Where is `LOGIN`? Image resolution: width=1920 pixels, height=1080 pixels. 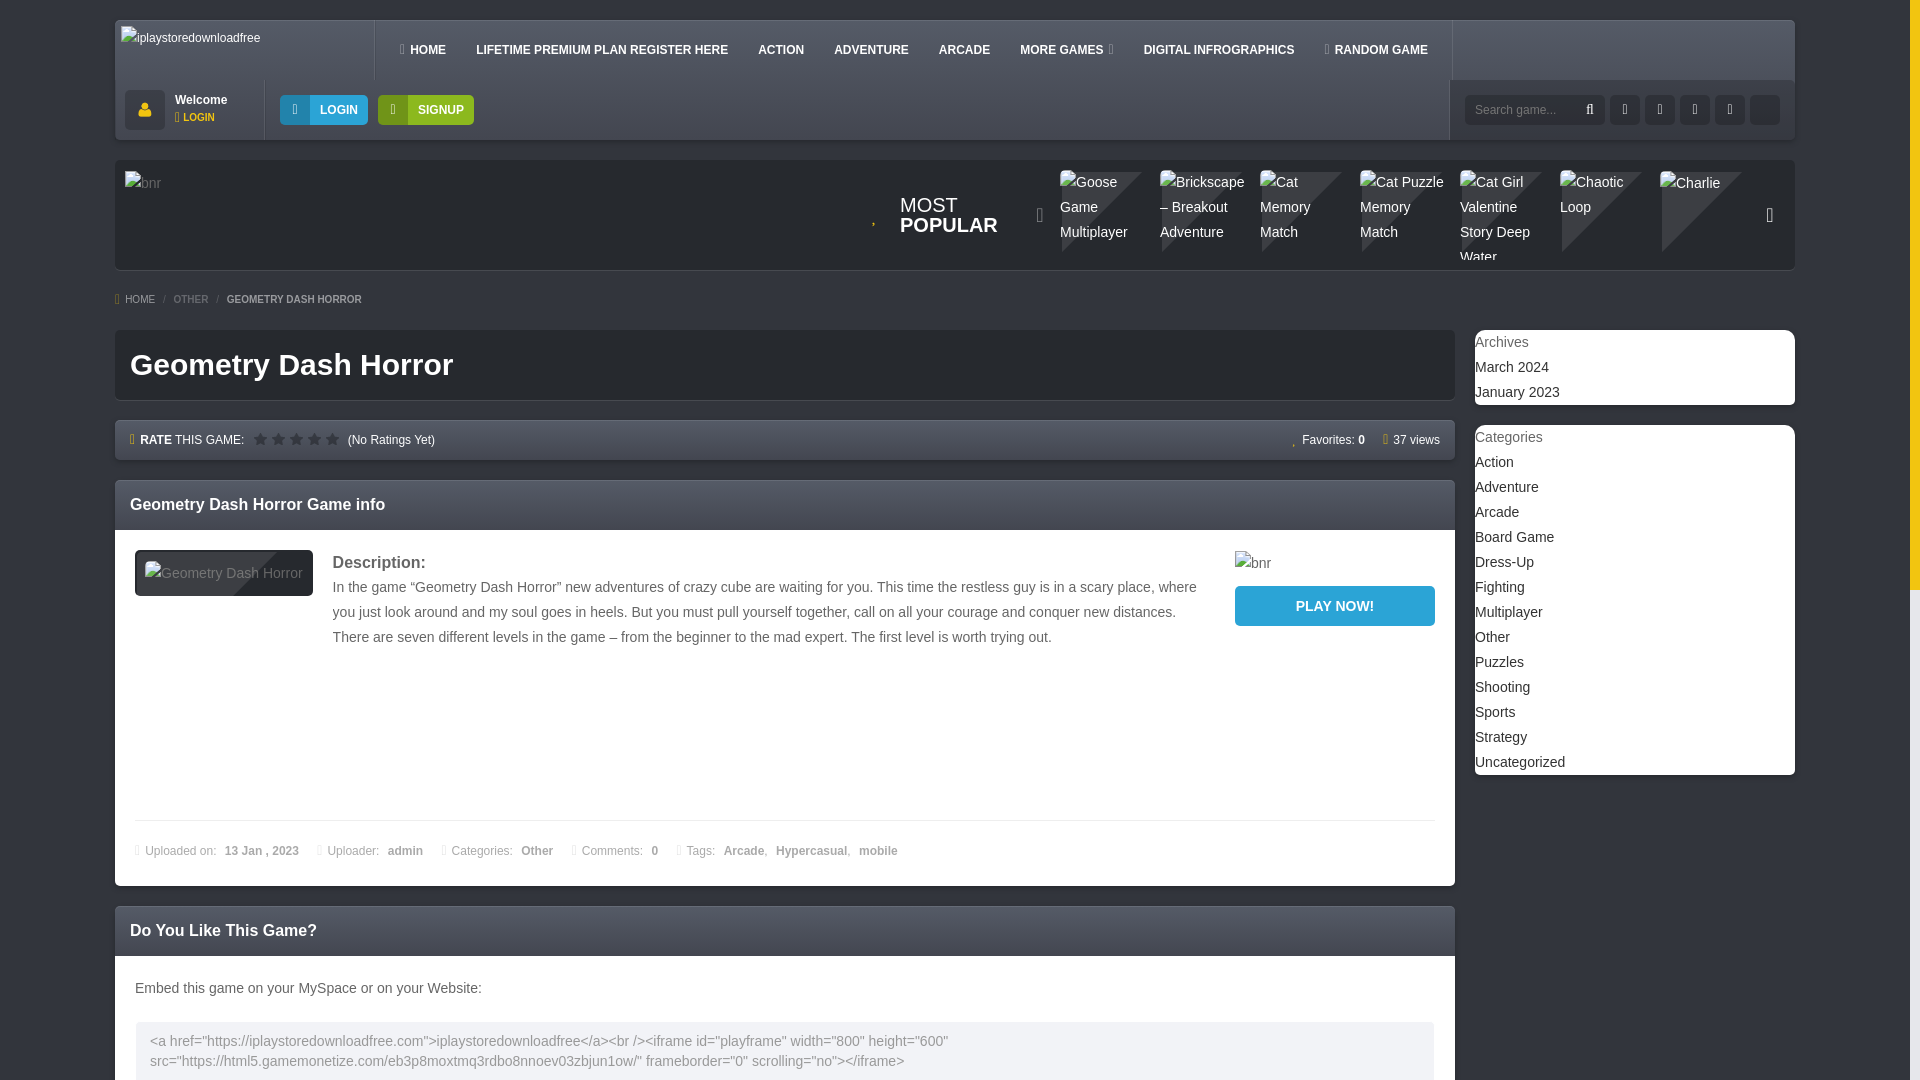
LOGIN is located at coordinates (194, 118).